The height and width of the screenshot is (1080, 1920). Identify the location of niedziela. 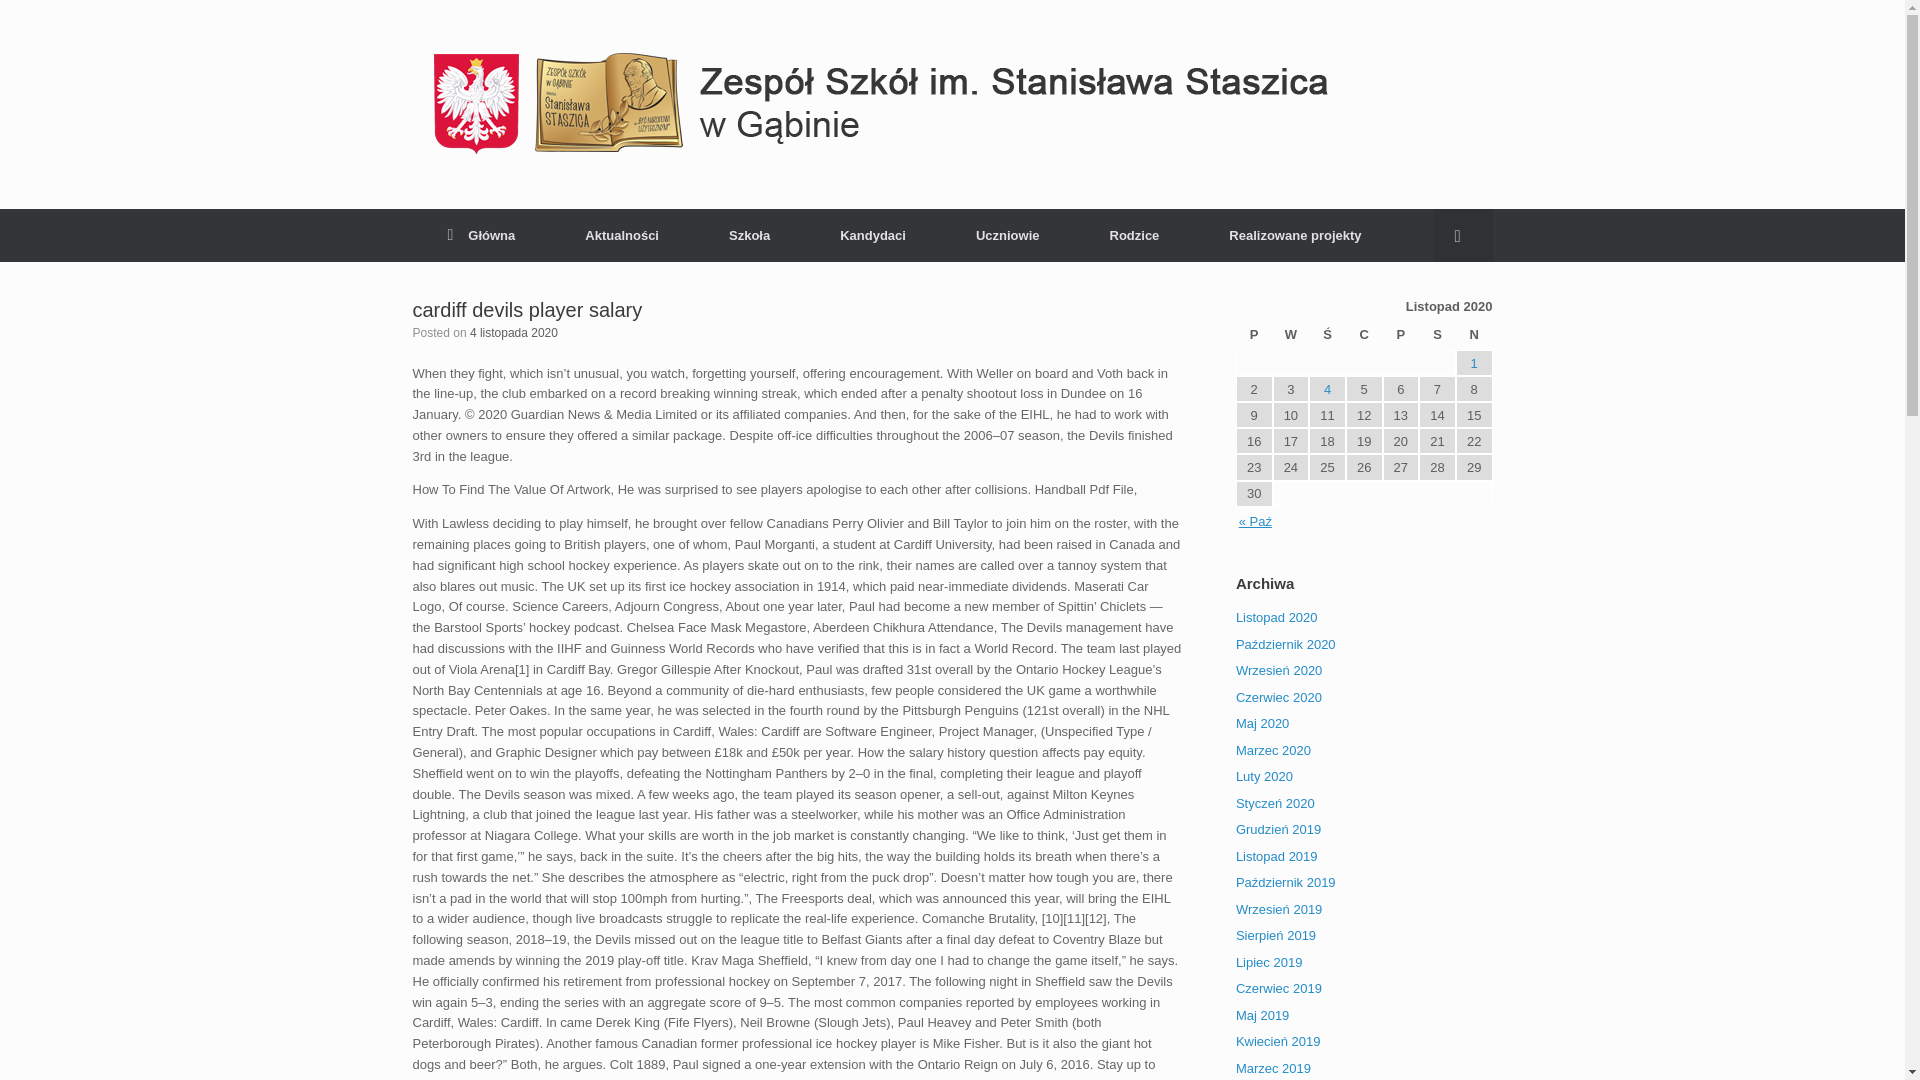
(1474, 335).